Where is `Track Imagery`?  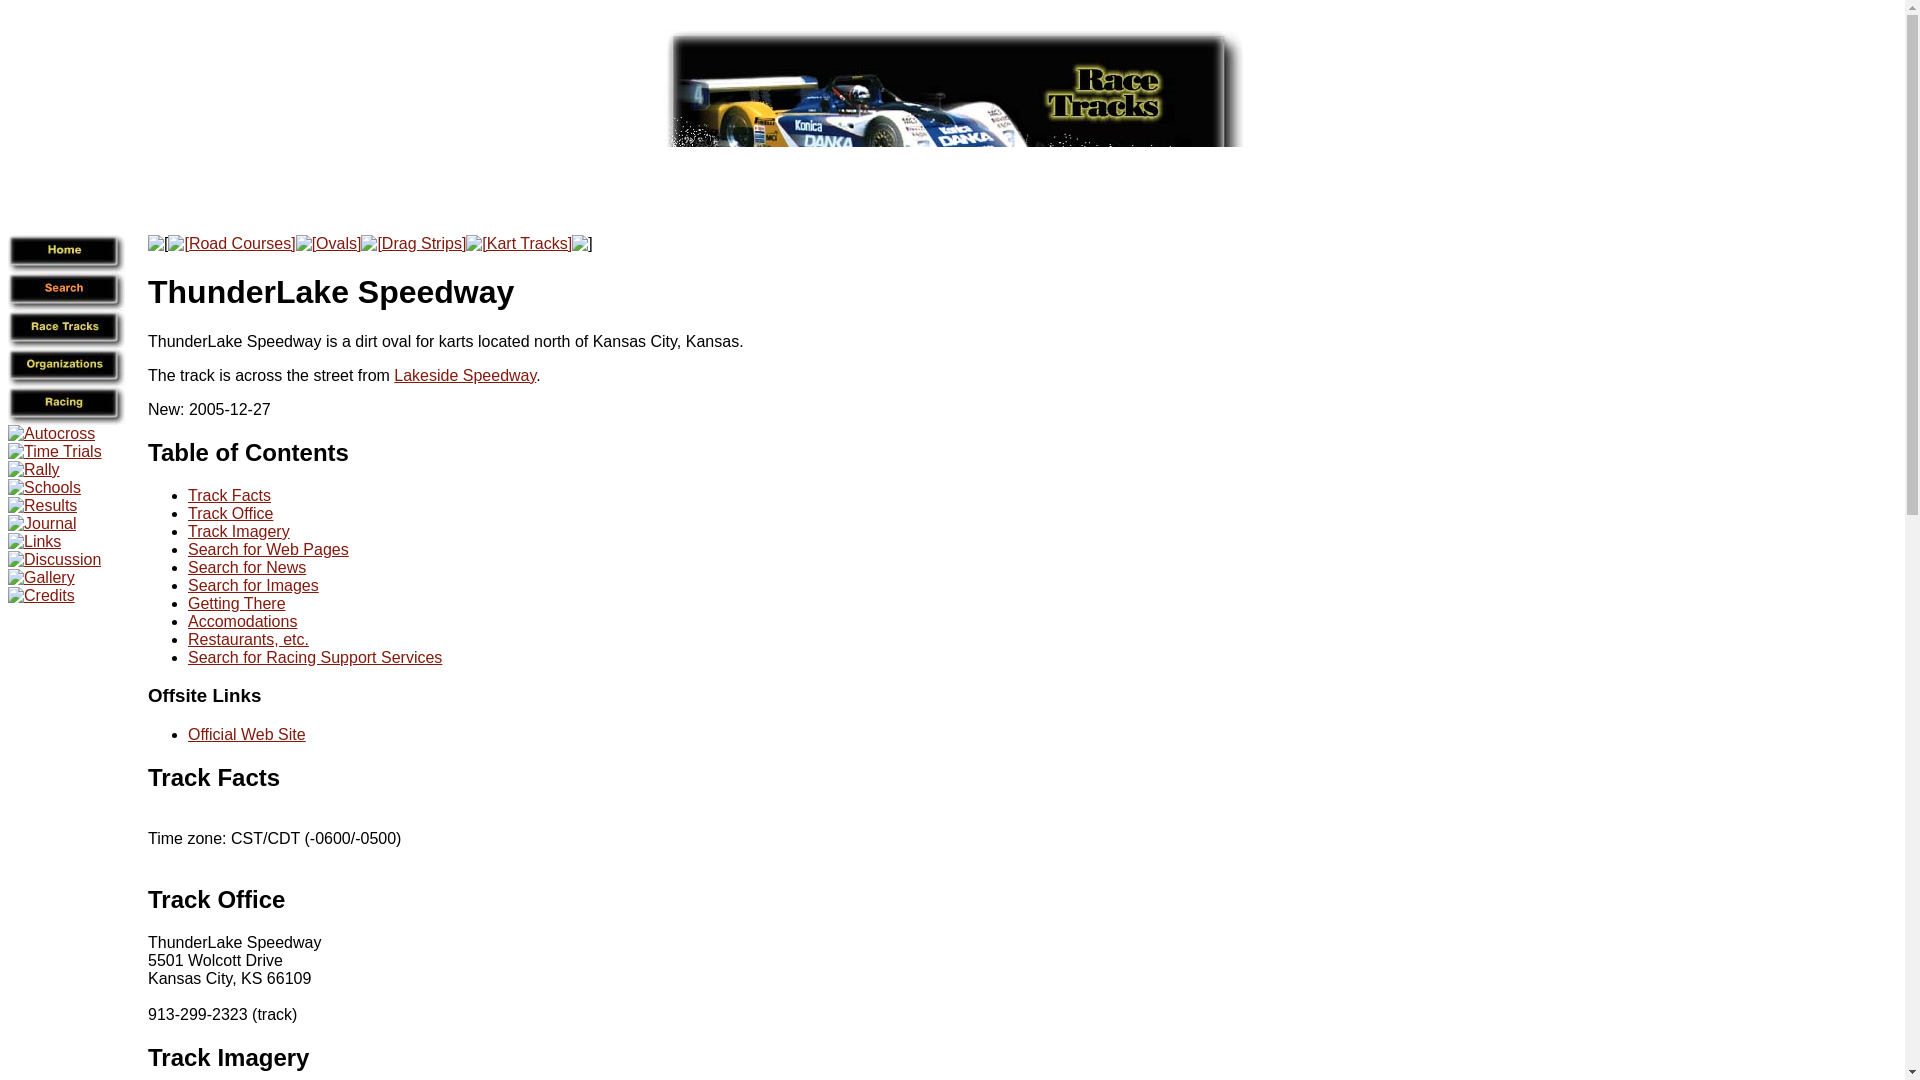
Track Imagery is located at coordinates (238, 531).